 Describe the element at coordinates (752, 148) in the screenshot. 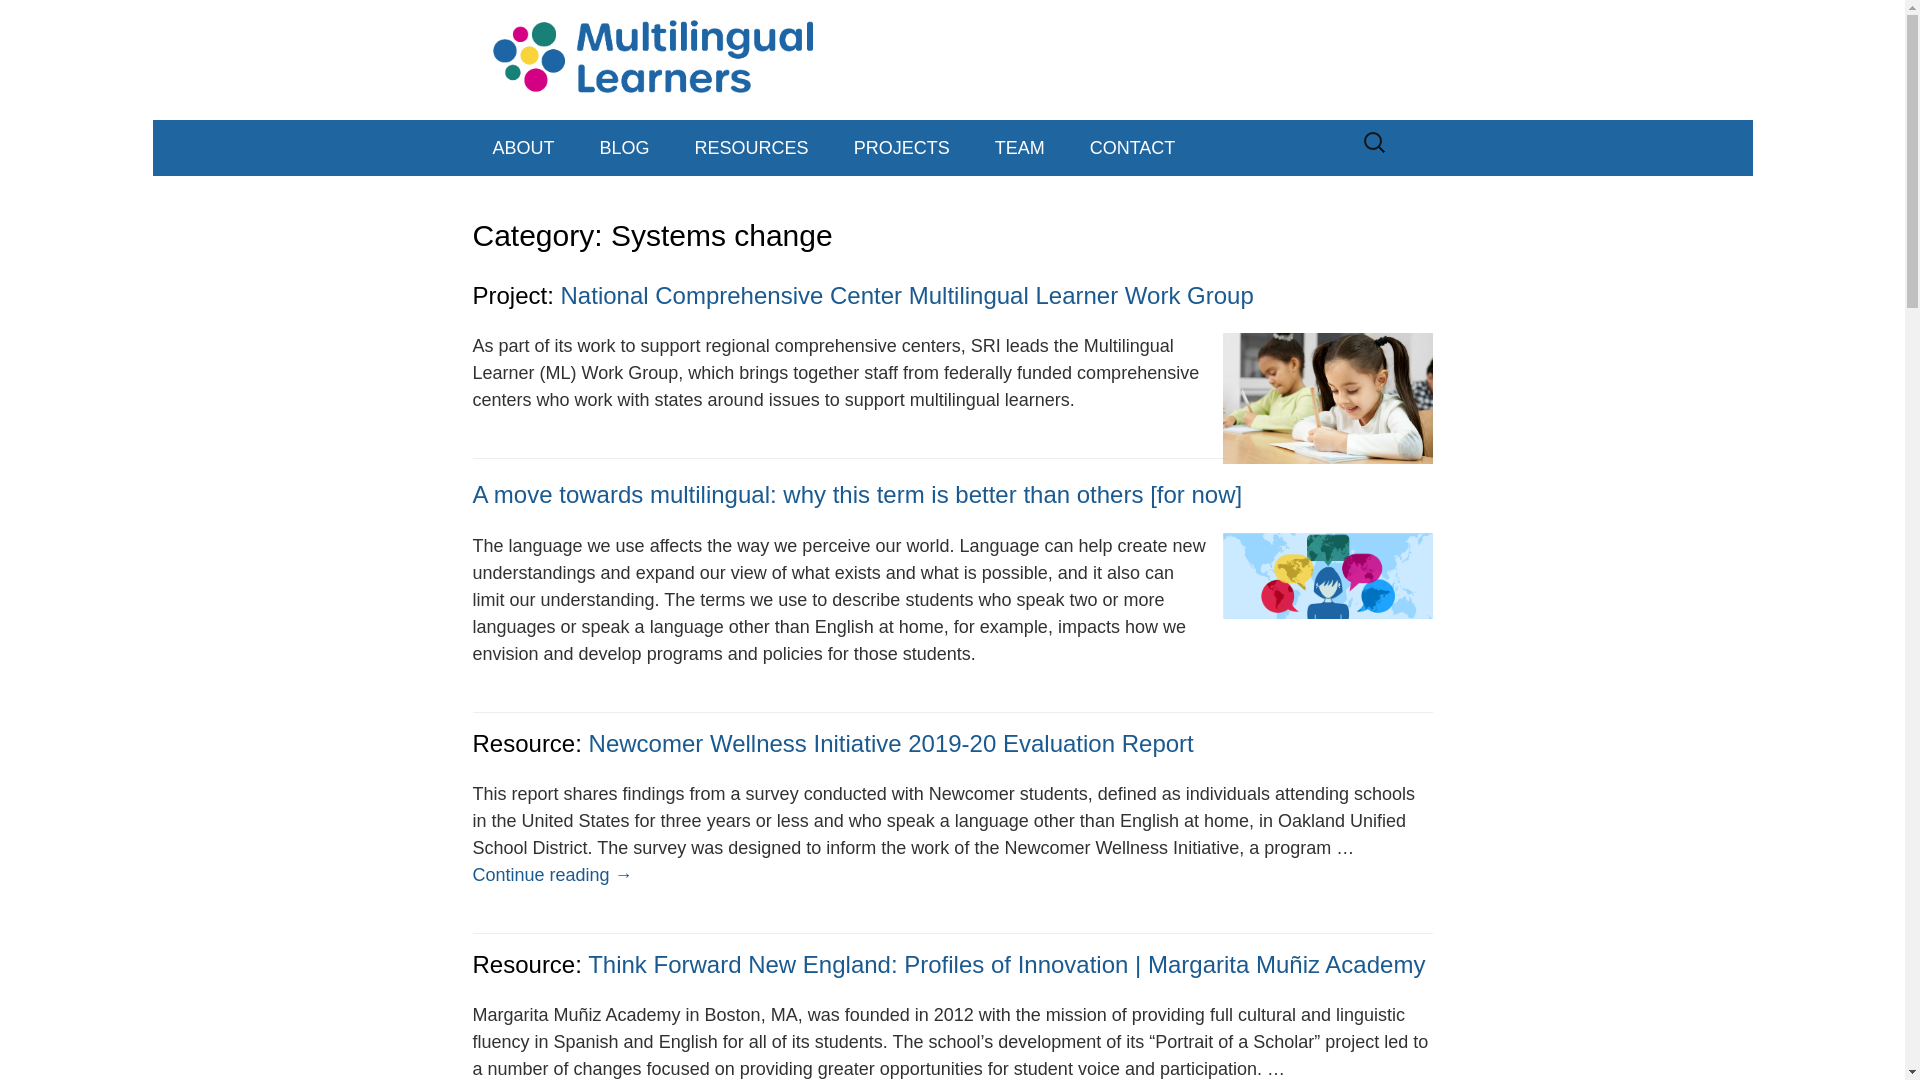

I see `RESOURCES` at that location.